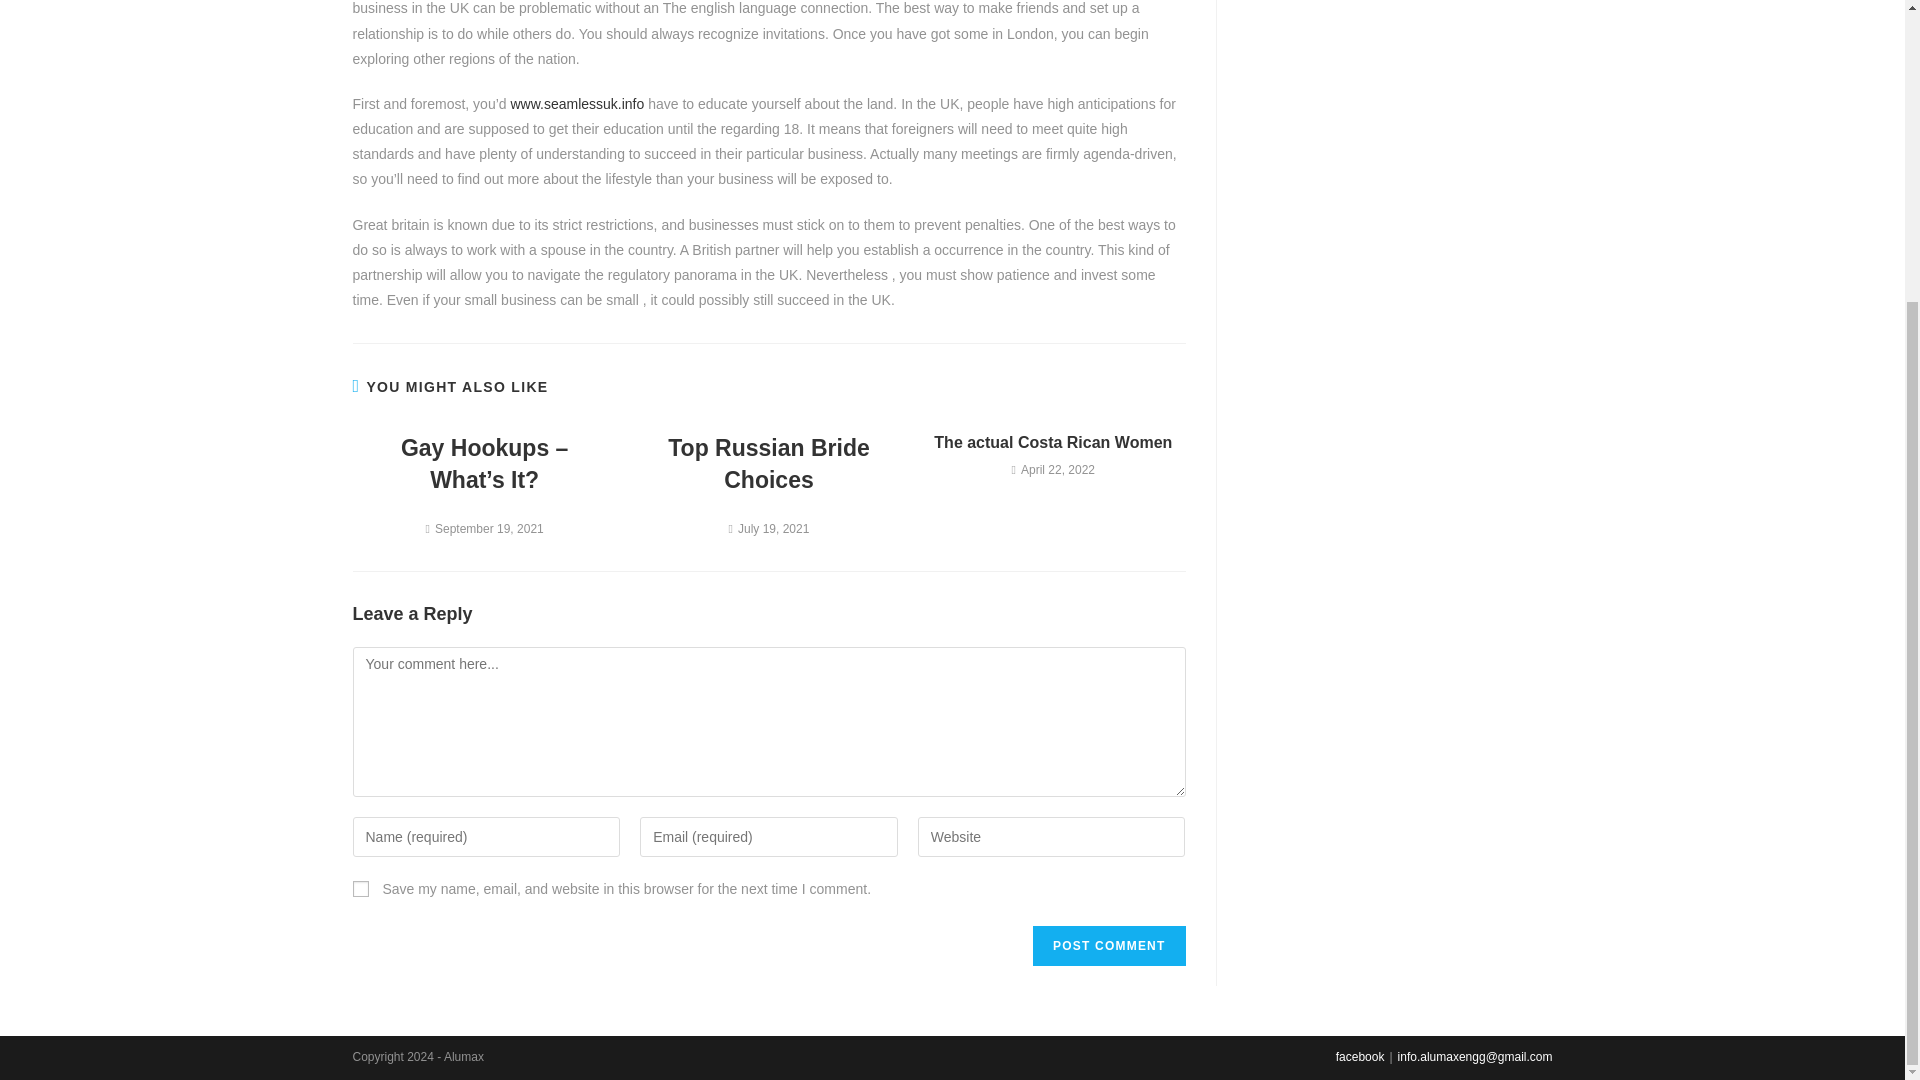  Describe the element at coordinates (1360, 1056) in the screenshot. I see `facebook` at that location.